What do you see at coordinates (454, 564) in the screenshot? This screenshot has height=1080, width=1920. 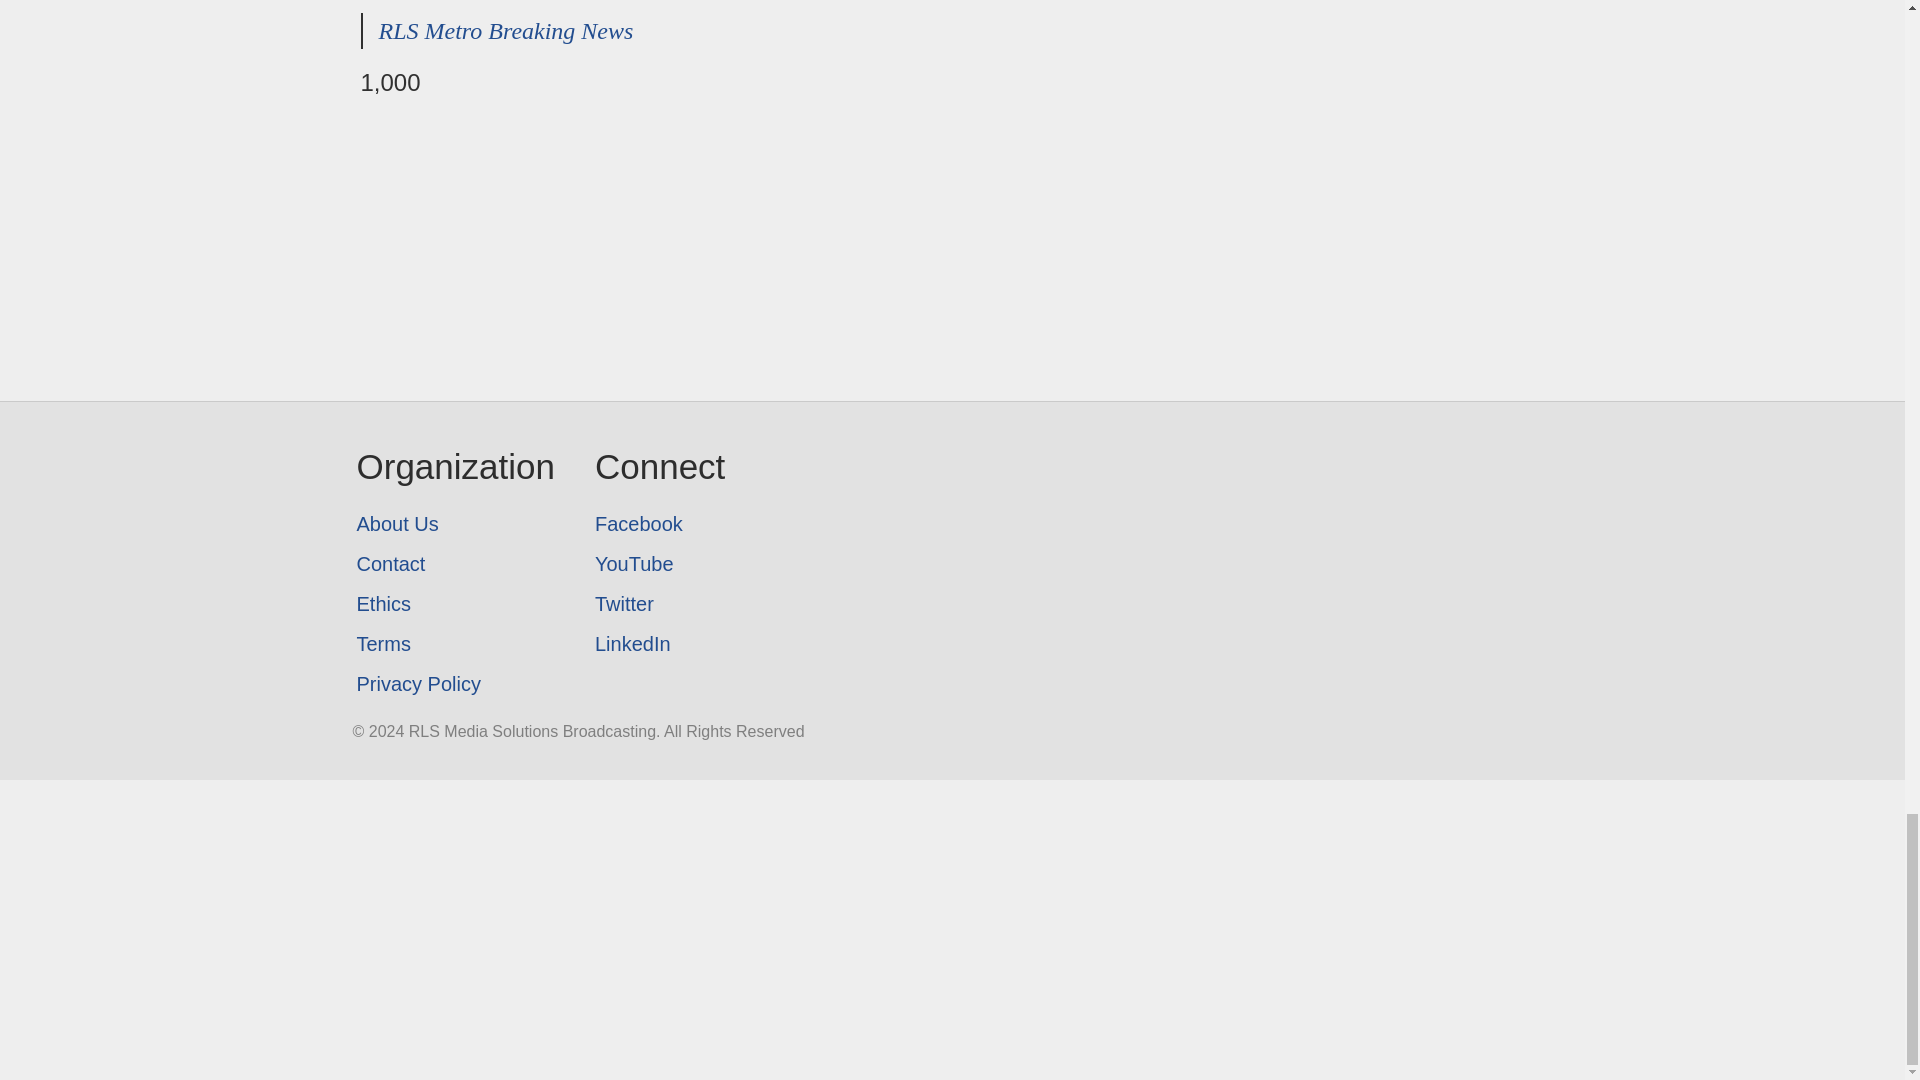 I see `Contact` at bounding box center [454, 564].